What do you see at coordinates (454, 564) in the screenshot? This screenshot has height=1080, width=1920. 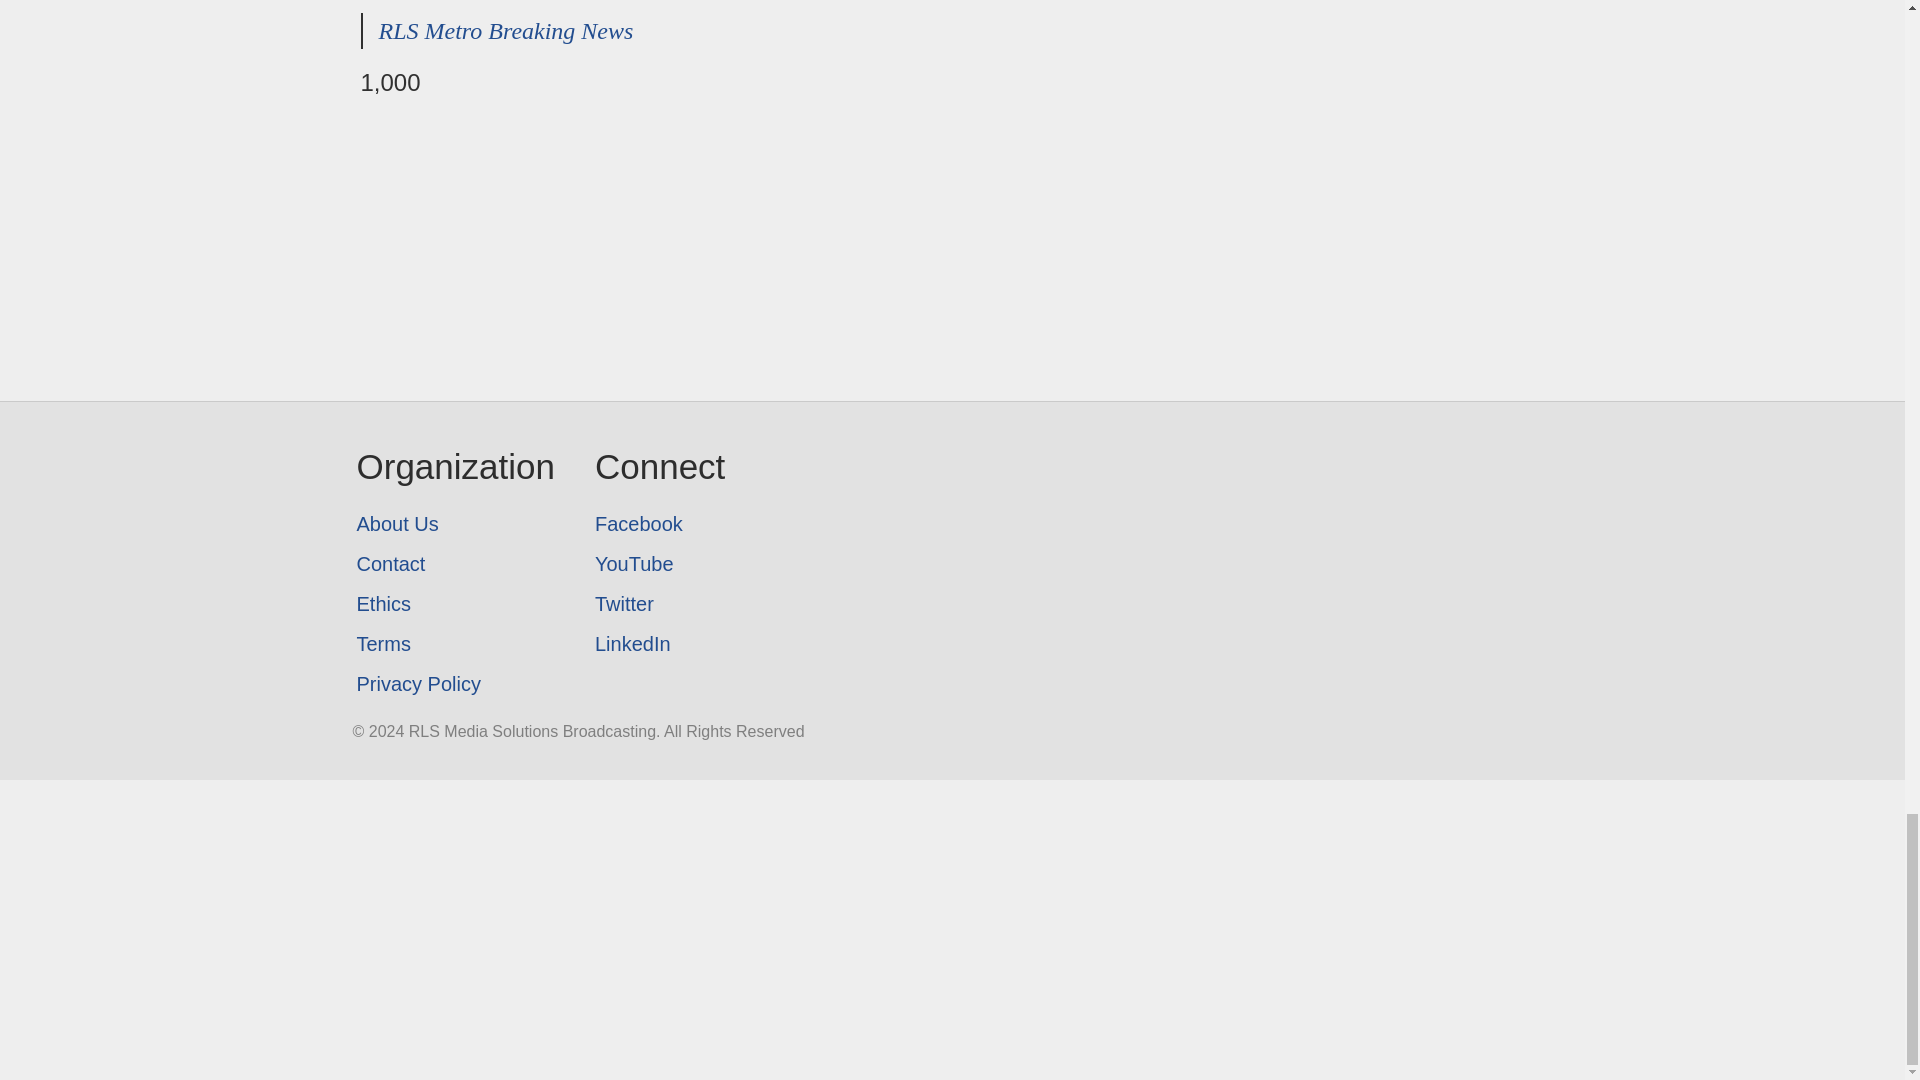 I see `Contact` at bounding box center [454, 564].